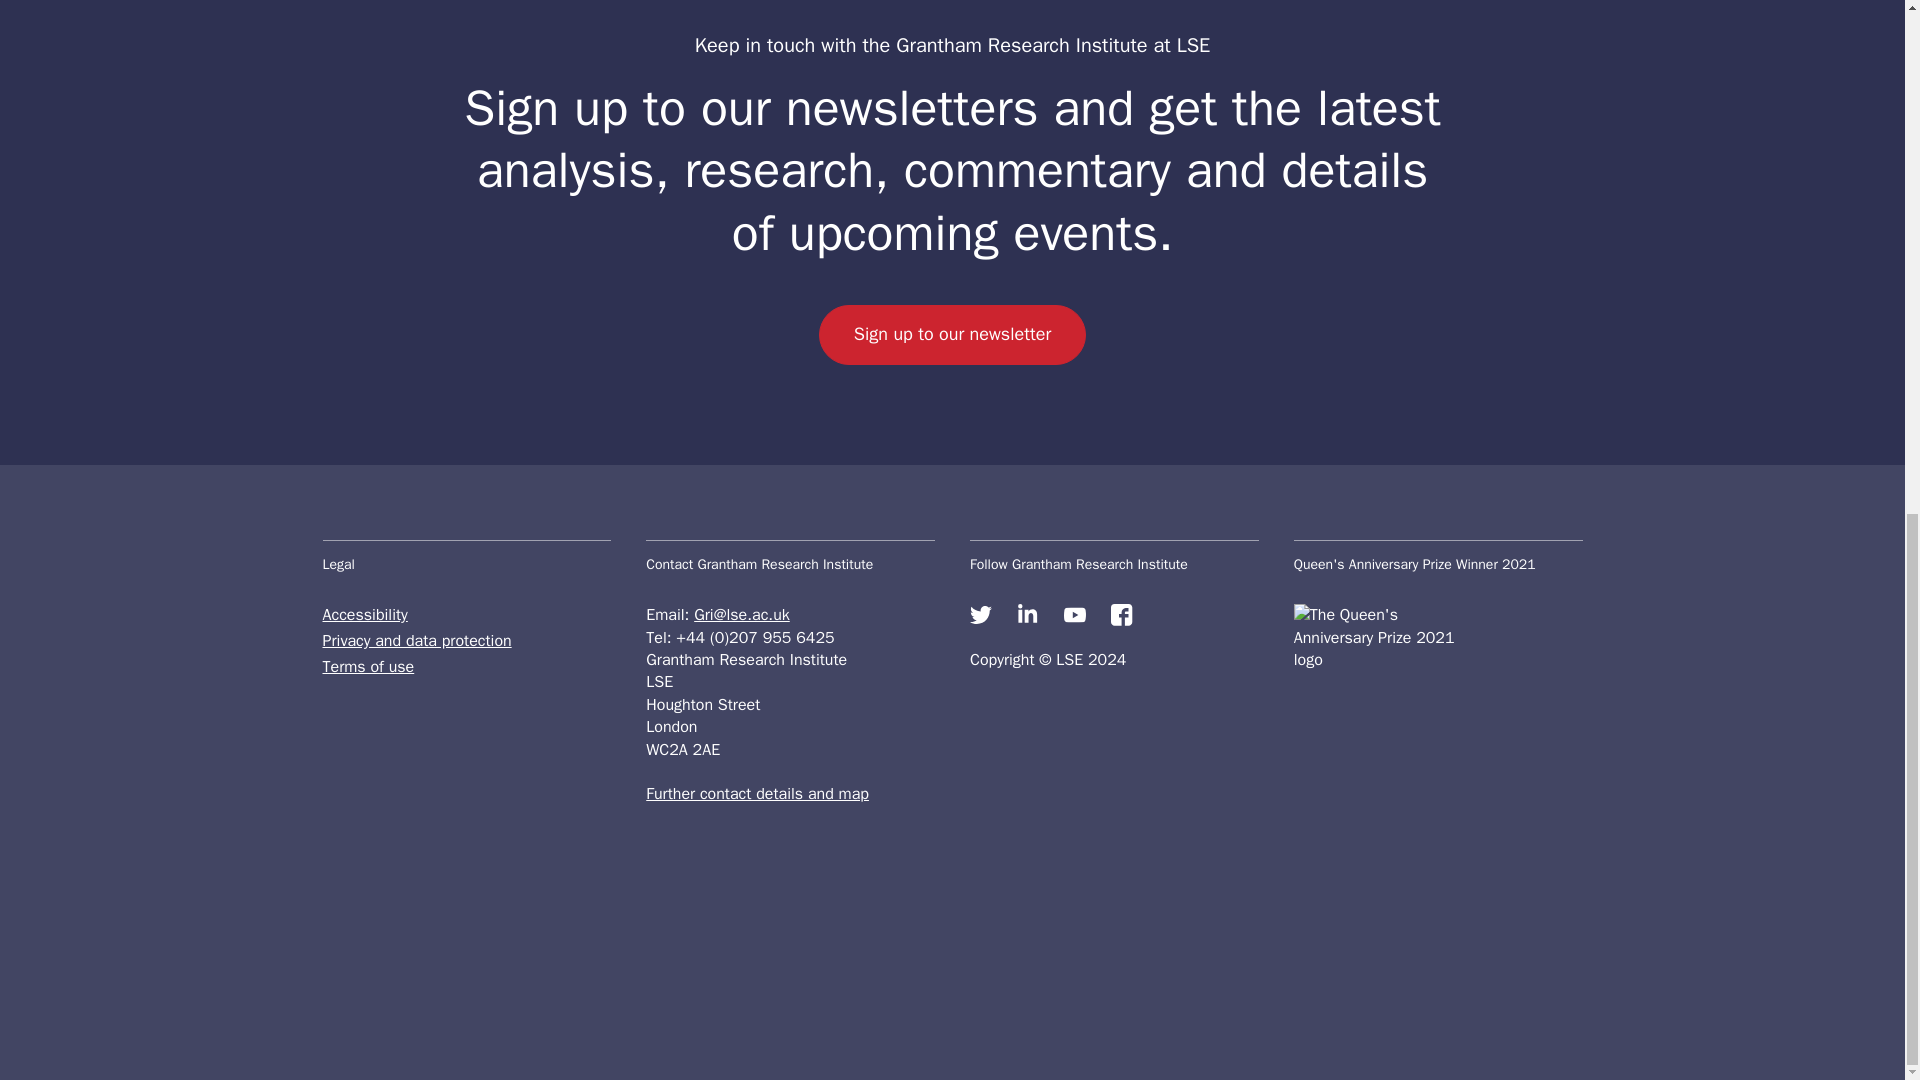 The width and height of the screenshot is (1920, 1080). What do you see at coordinates (466, 640) in the screenshot?
I see `Privacy and data protection` at bounding box center [466, 640].